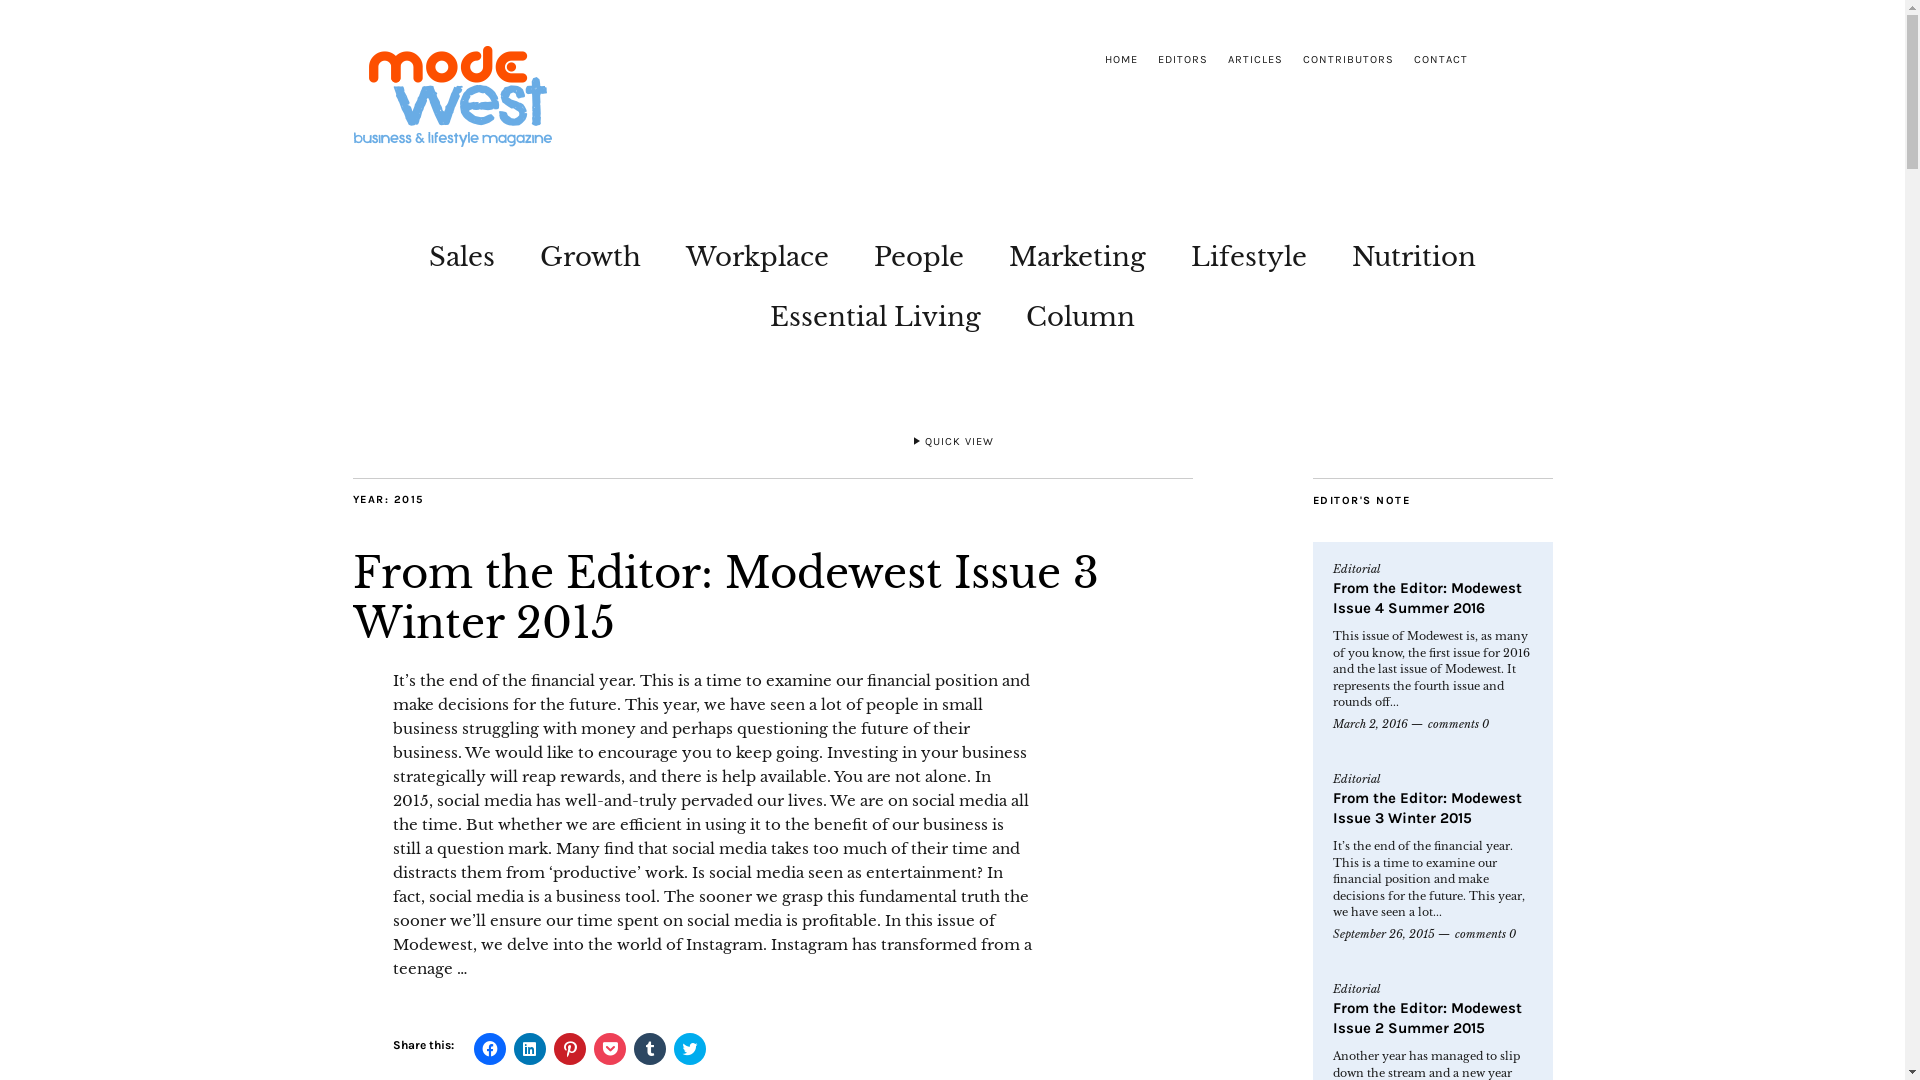  I want to click on Editorial, so click(1356, 780).